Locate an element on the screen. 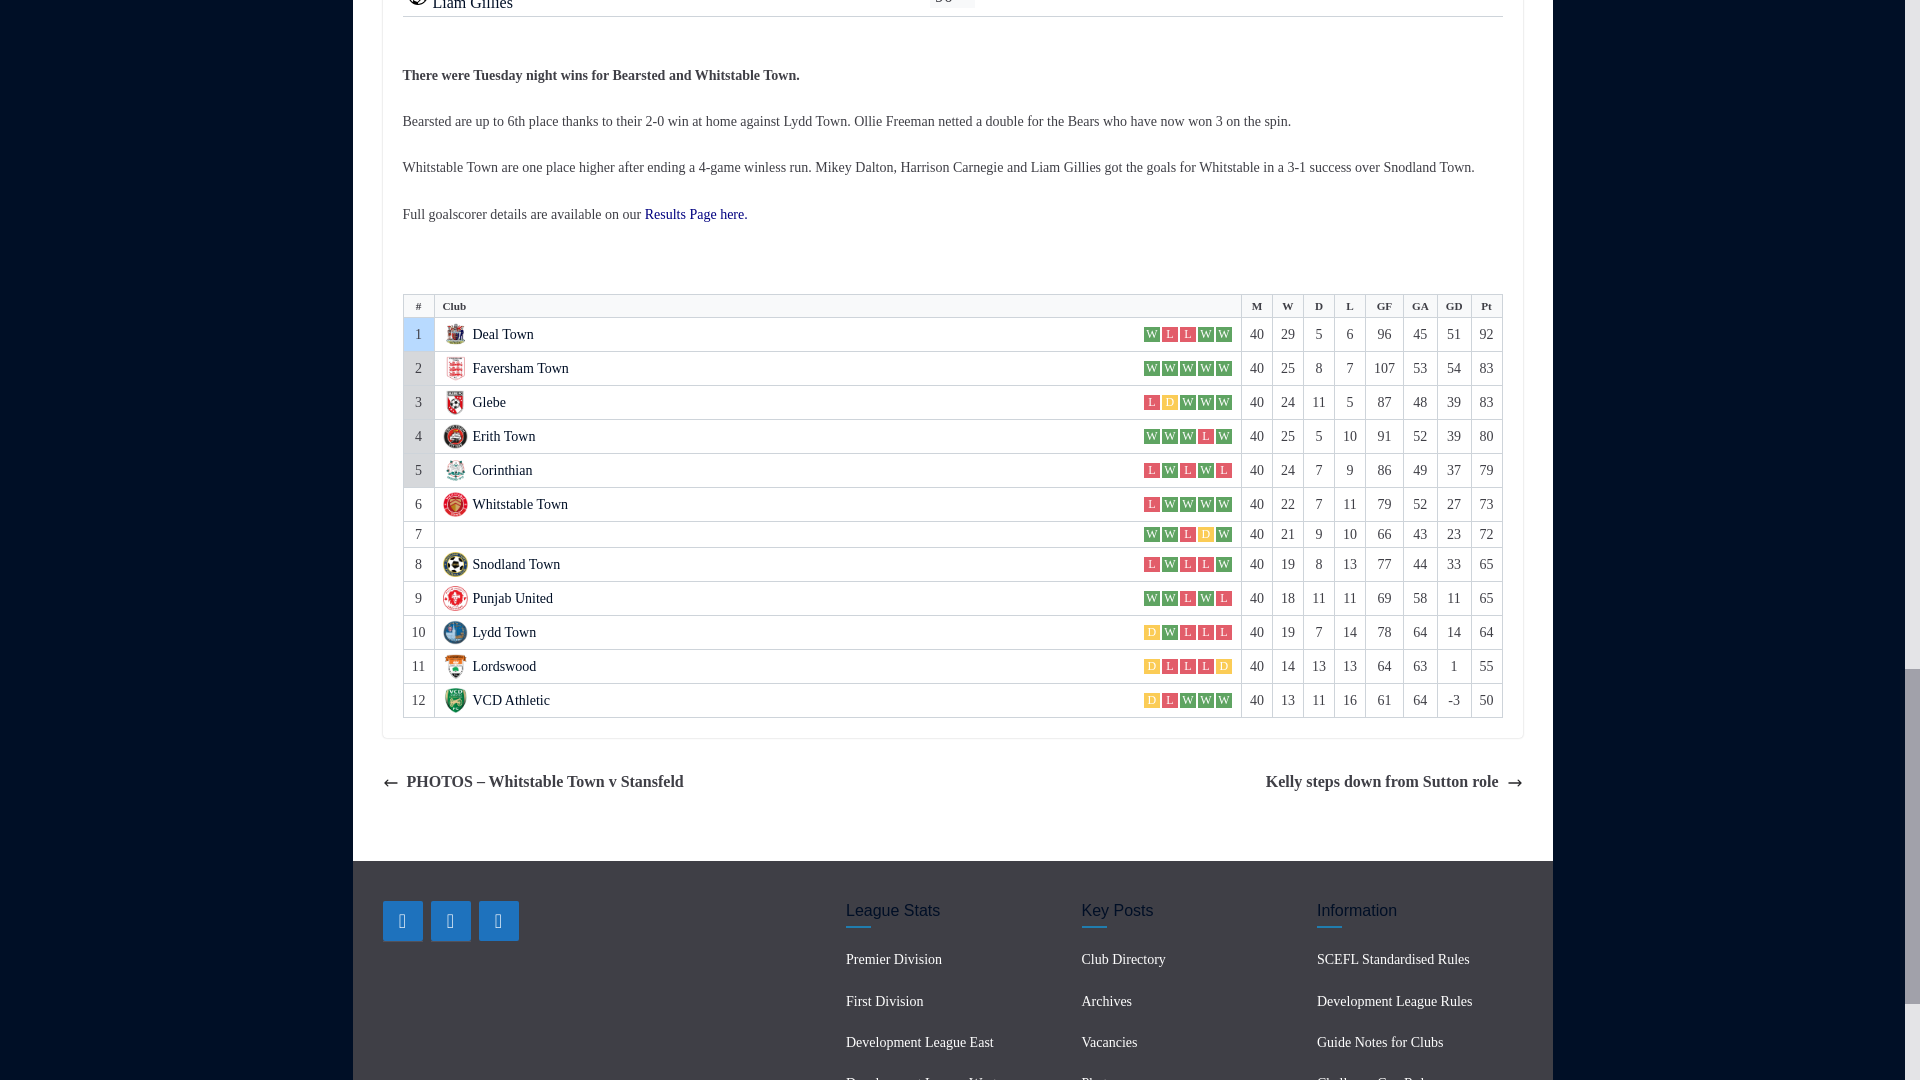 Image resolution: width=1920 pixels, height=1080 pixels. Twitter is located at coordinates (450, 920).